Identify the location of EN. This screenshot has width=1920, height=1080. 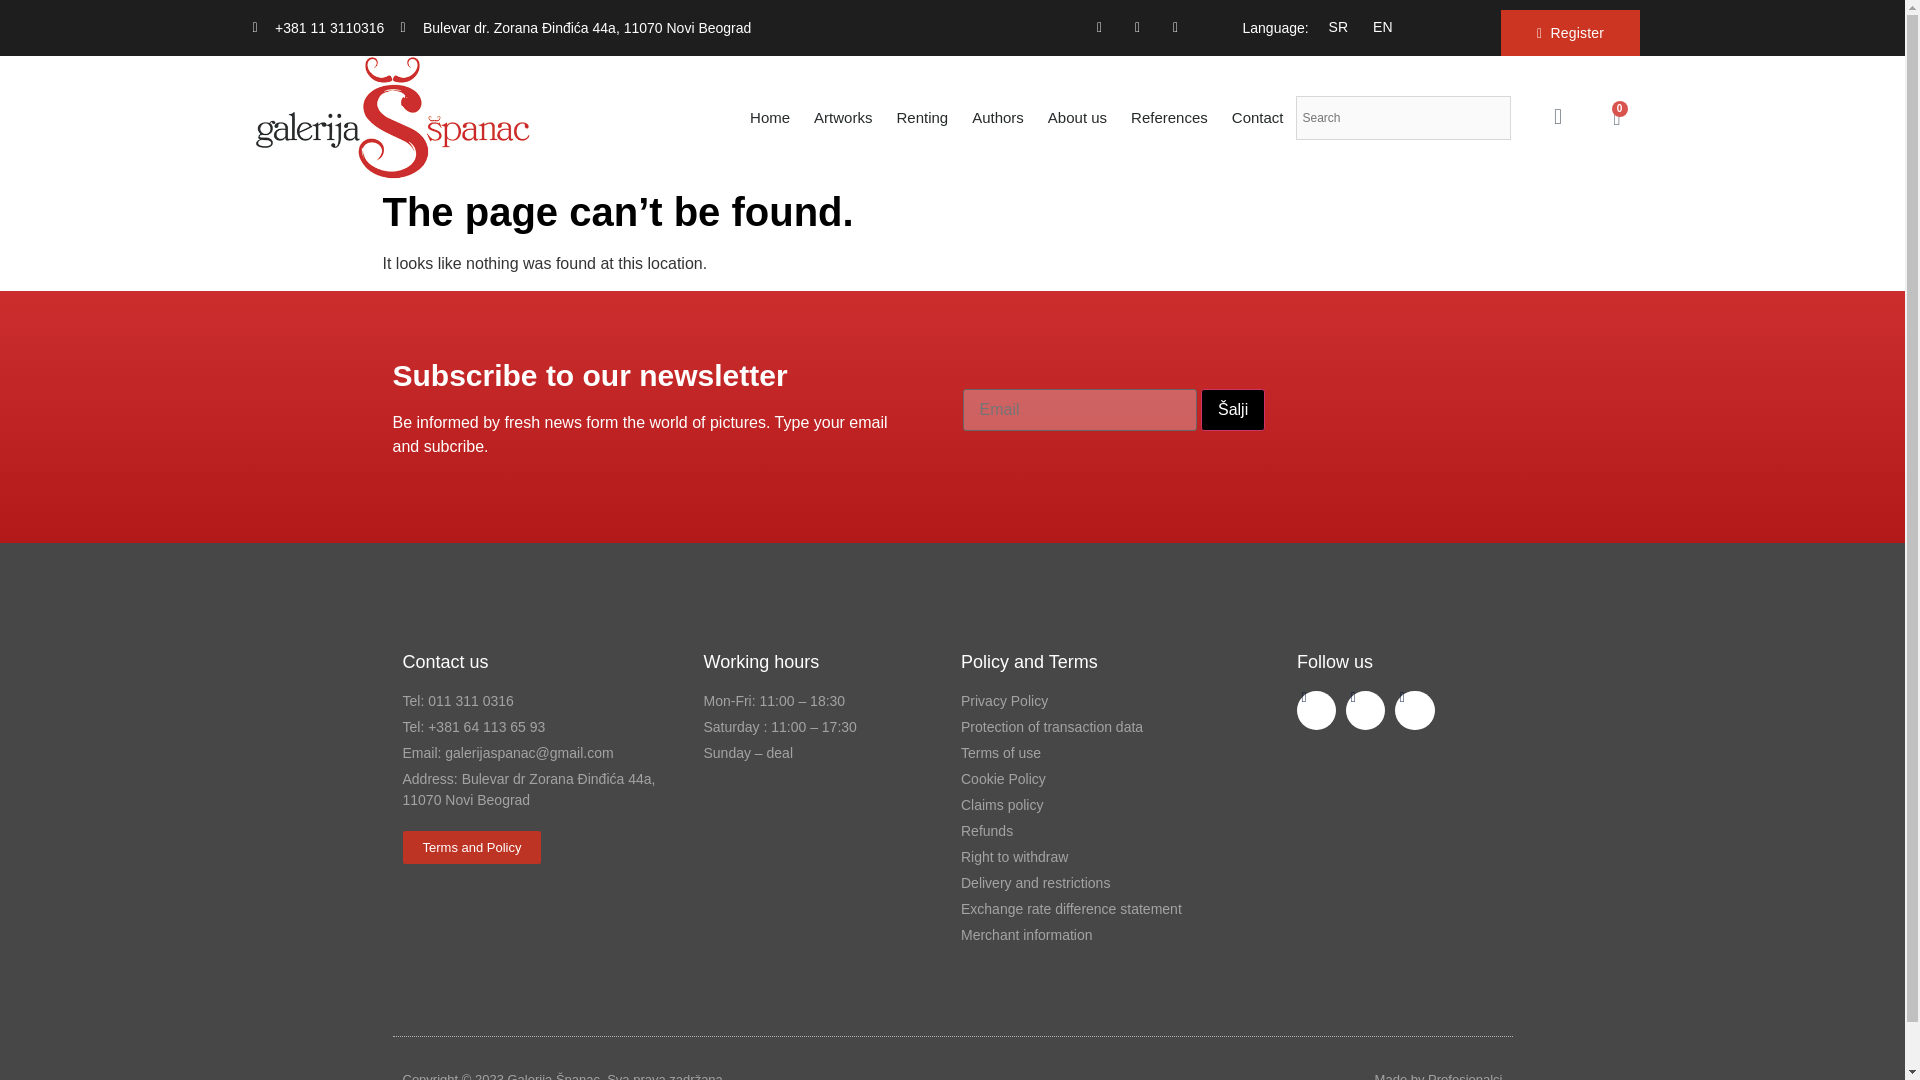
(1378, 25).